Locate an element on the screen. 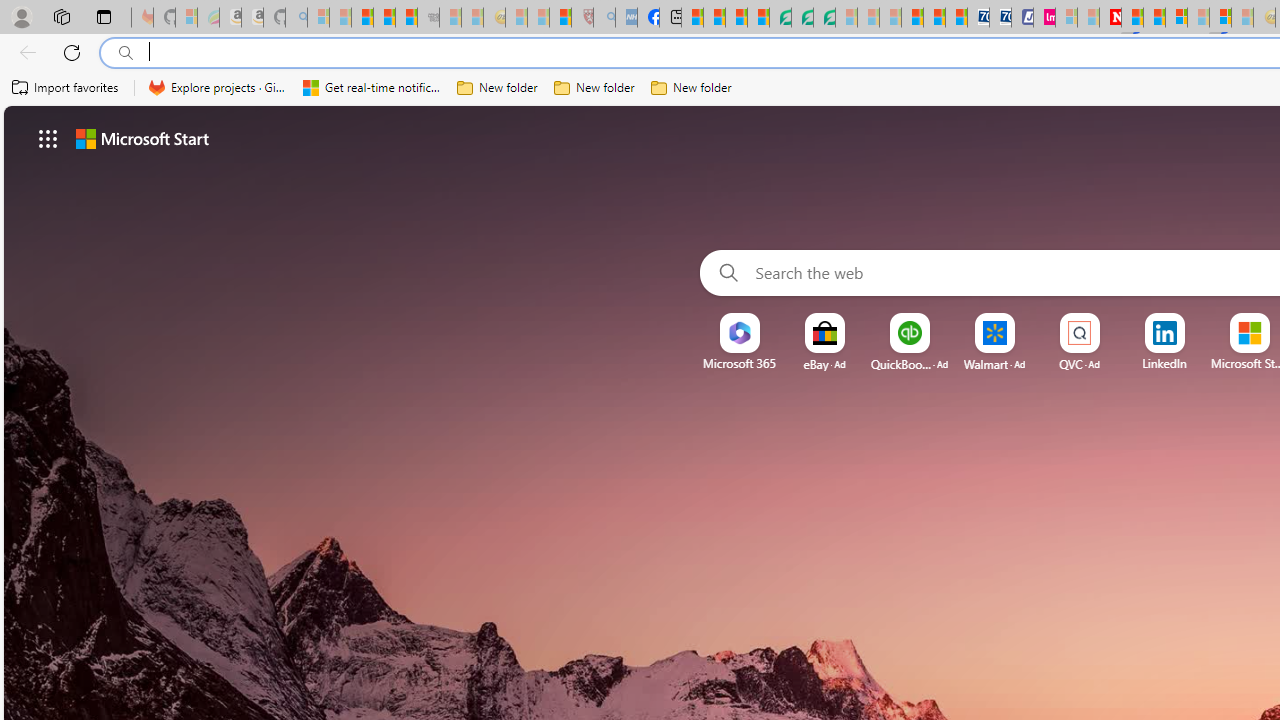 Image resolution: width=1280 pixels, height=720 pixels. Search icon is located at coordinates (126, 53).